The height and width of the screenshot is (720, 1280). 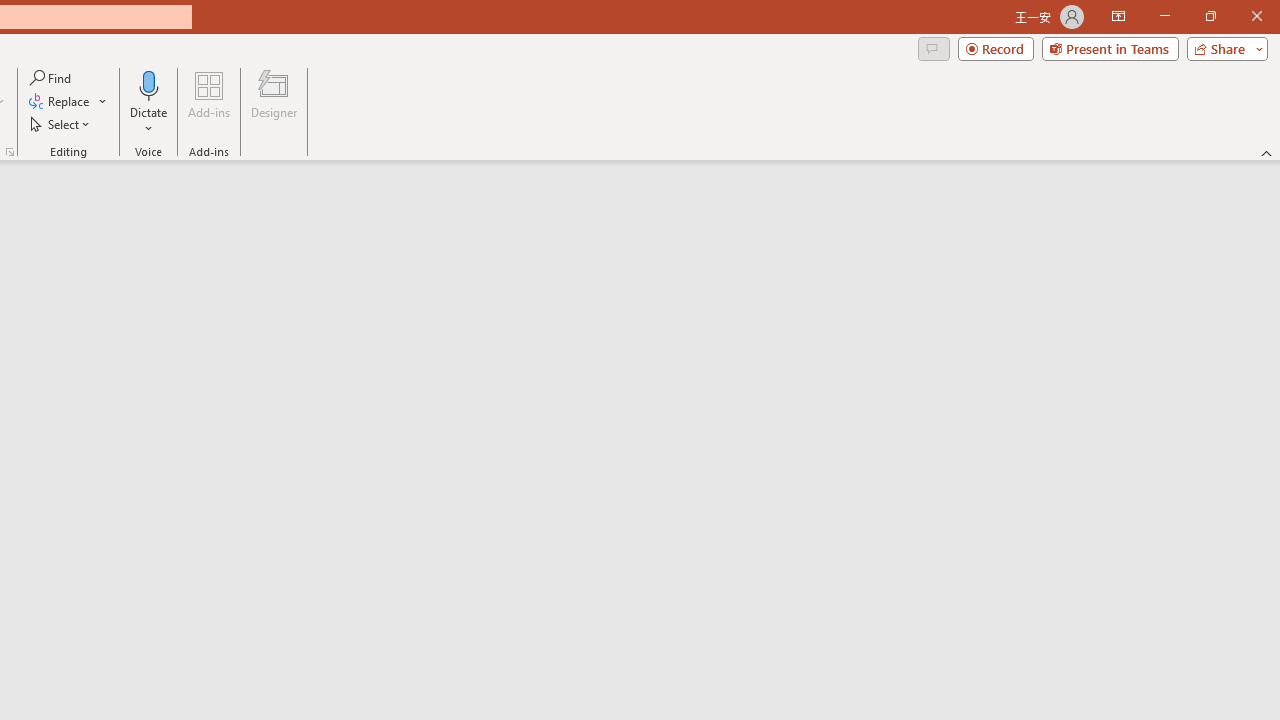 What do you see at coordinates (274, 102) in the screenshot?
I see `Designer` at bounding box center [274, 102].